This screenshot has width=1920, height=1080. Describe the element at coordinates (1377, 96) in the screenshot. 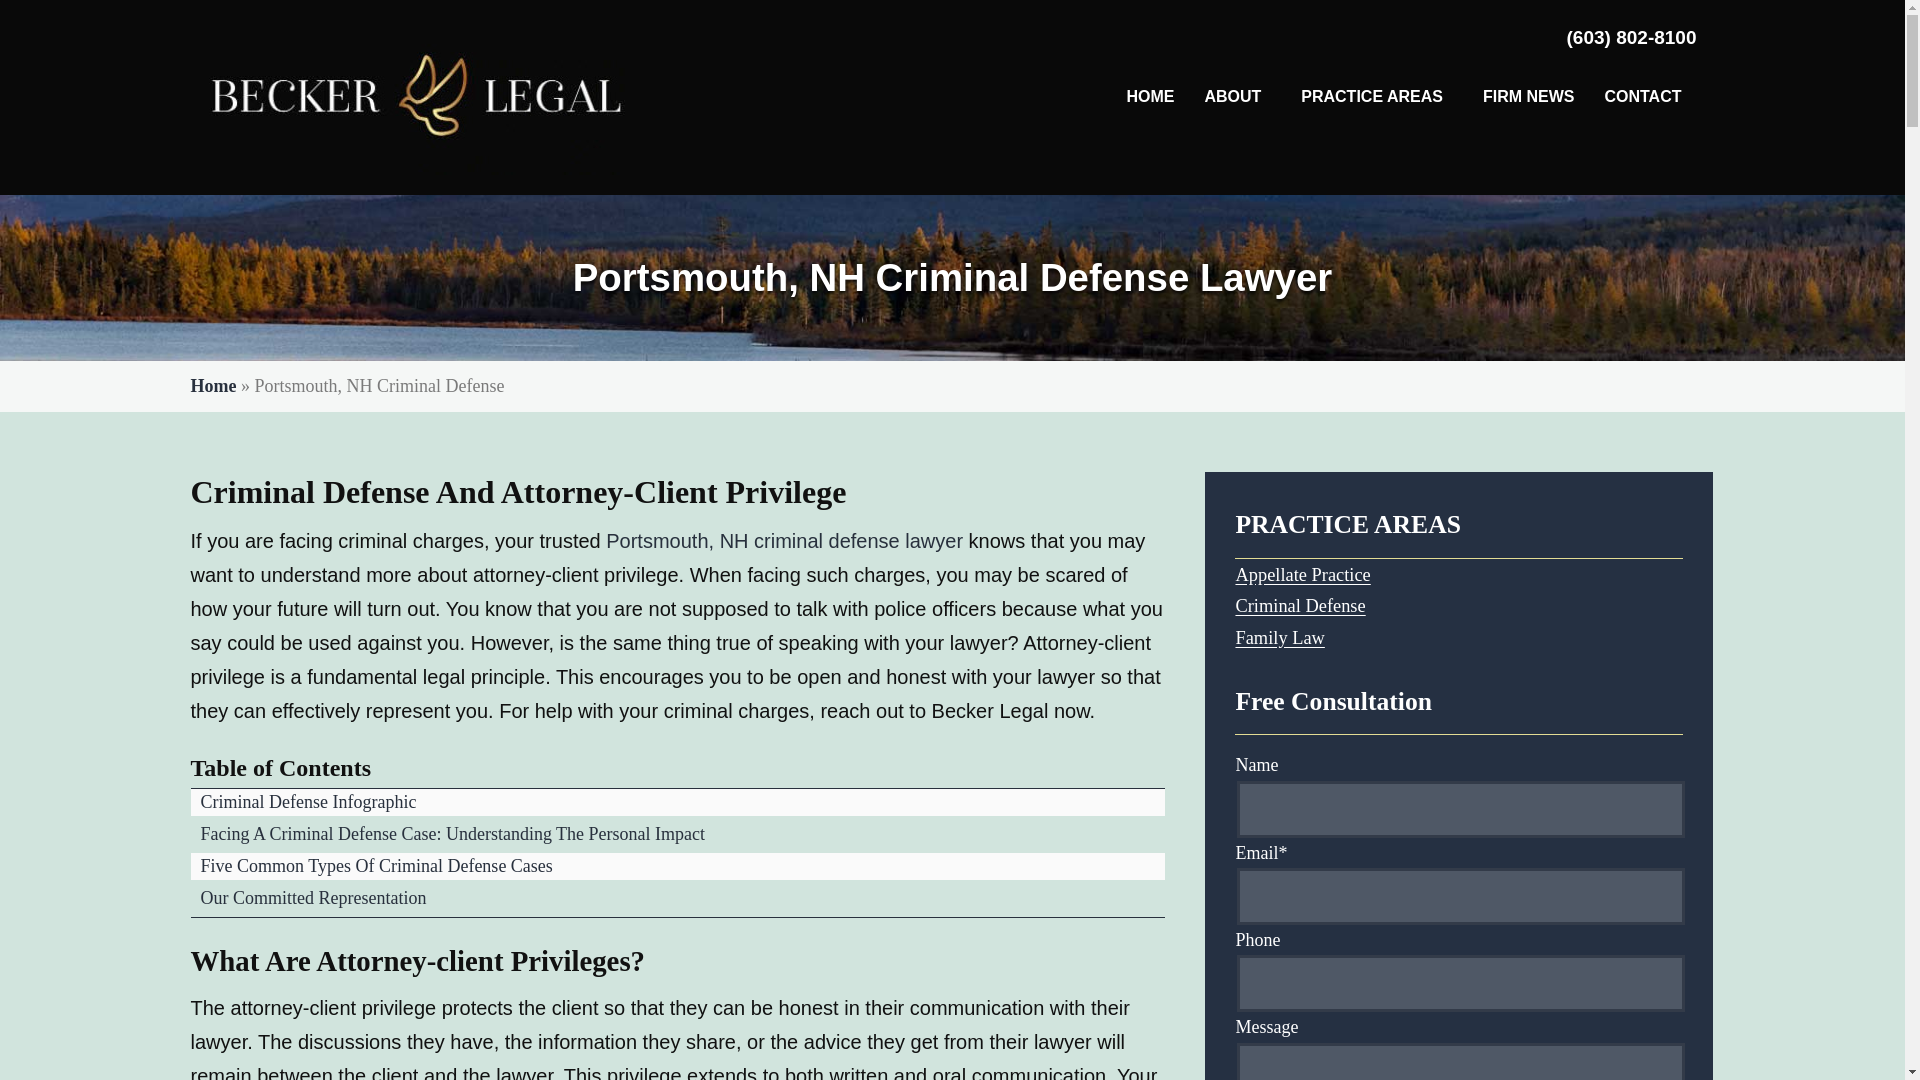

I see `PRACTICE AREAS` at that location.